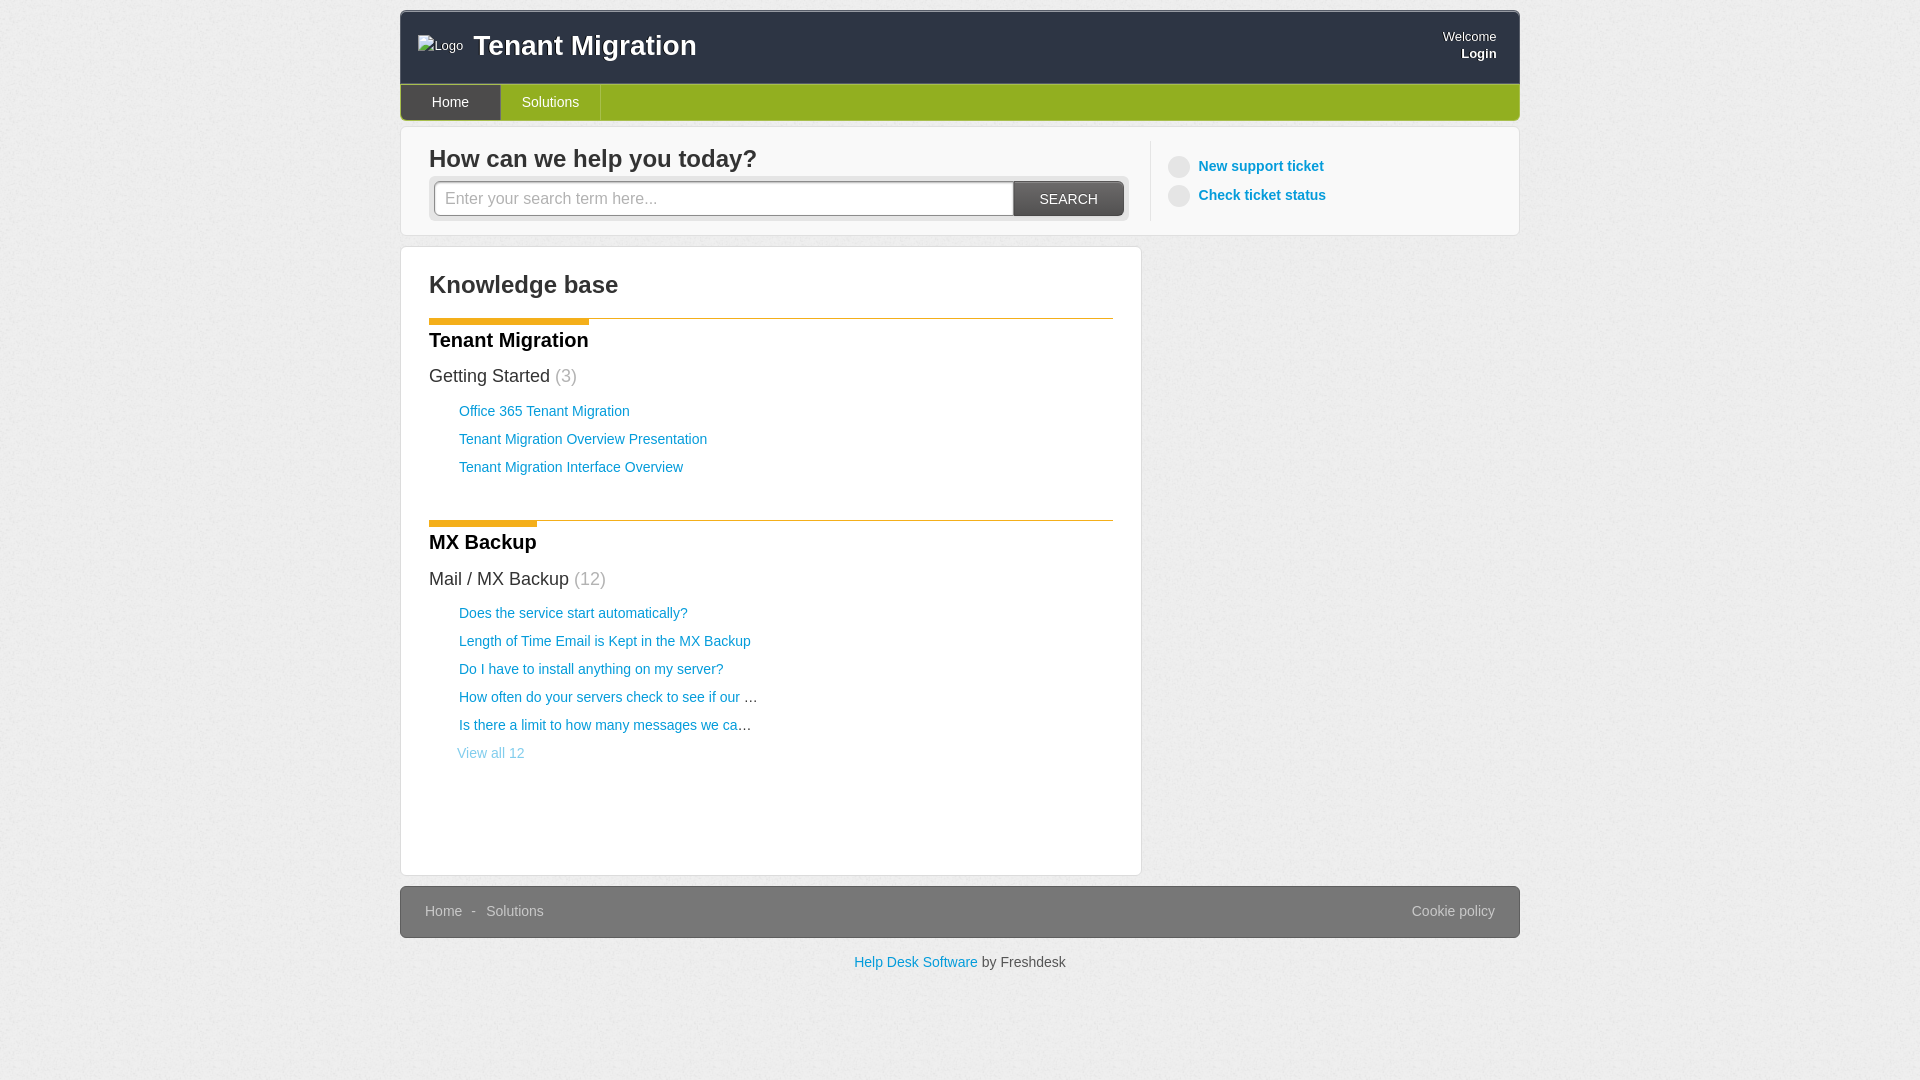 Image resolution: width=1920 pixels, height=1080 pixels. I want to click on Check ticket status, so click(1250, 195).